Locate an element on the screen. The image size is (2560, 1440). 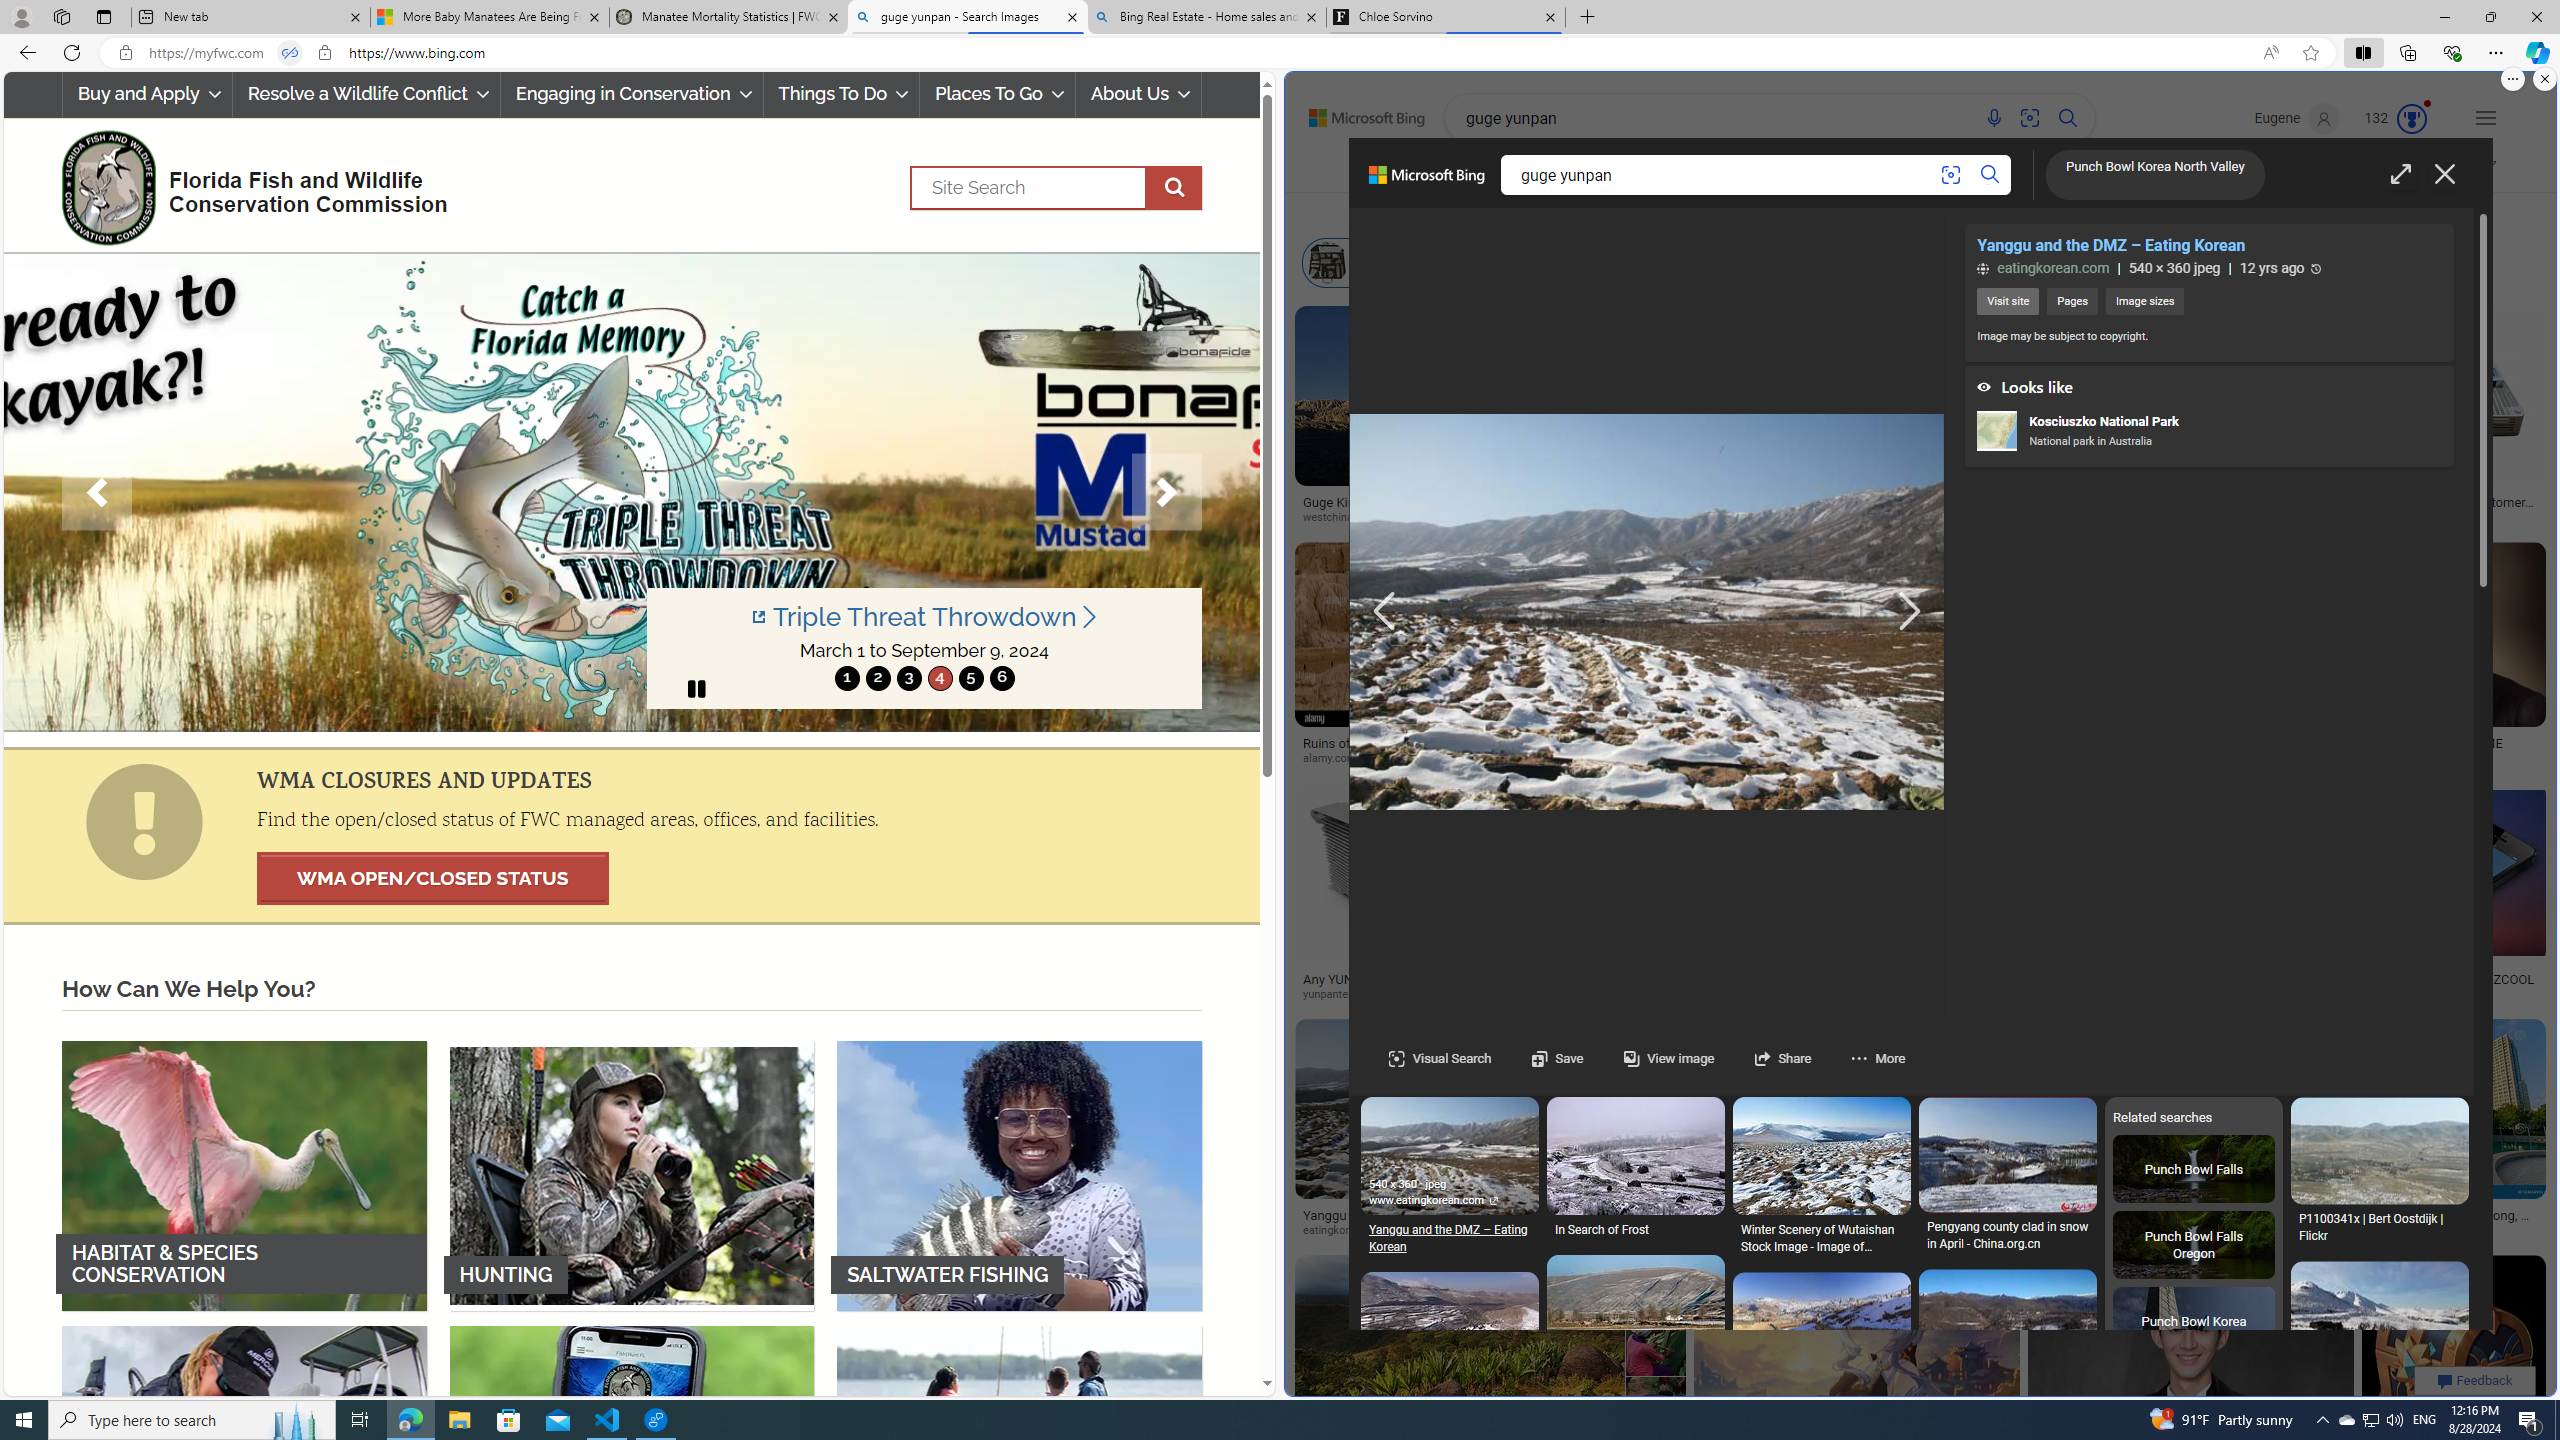
2 is located at coordinates (878, 678).